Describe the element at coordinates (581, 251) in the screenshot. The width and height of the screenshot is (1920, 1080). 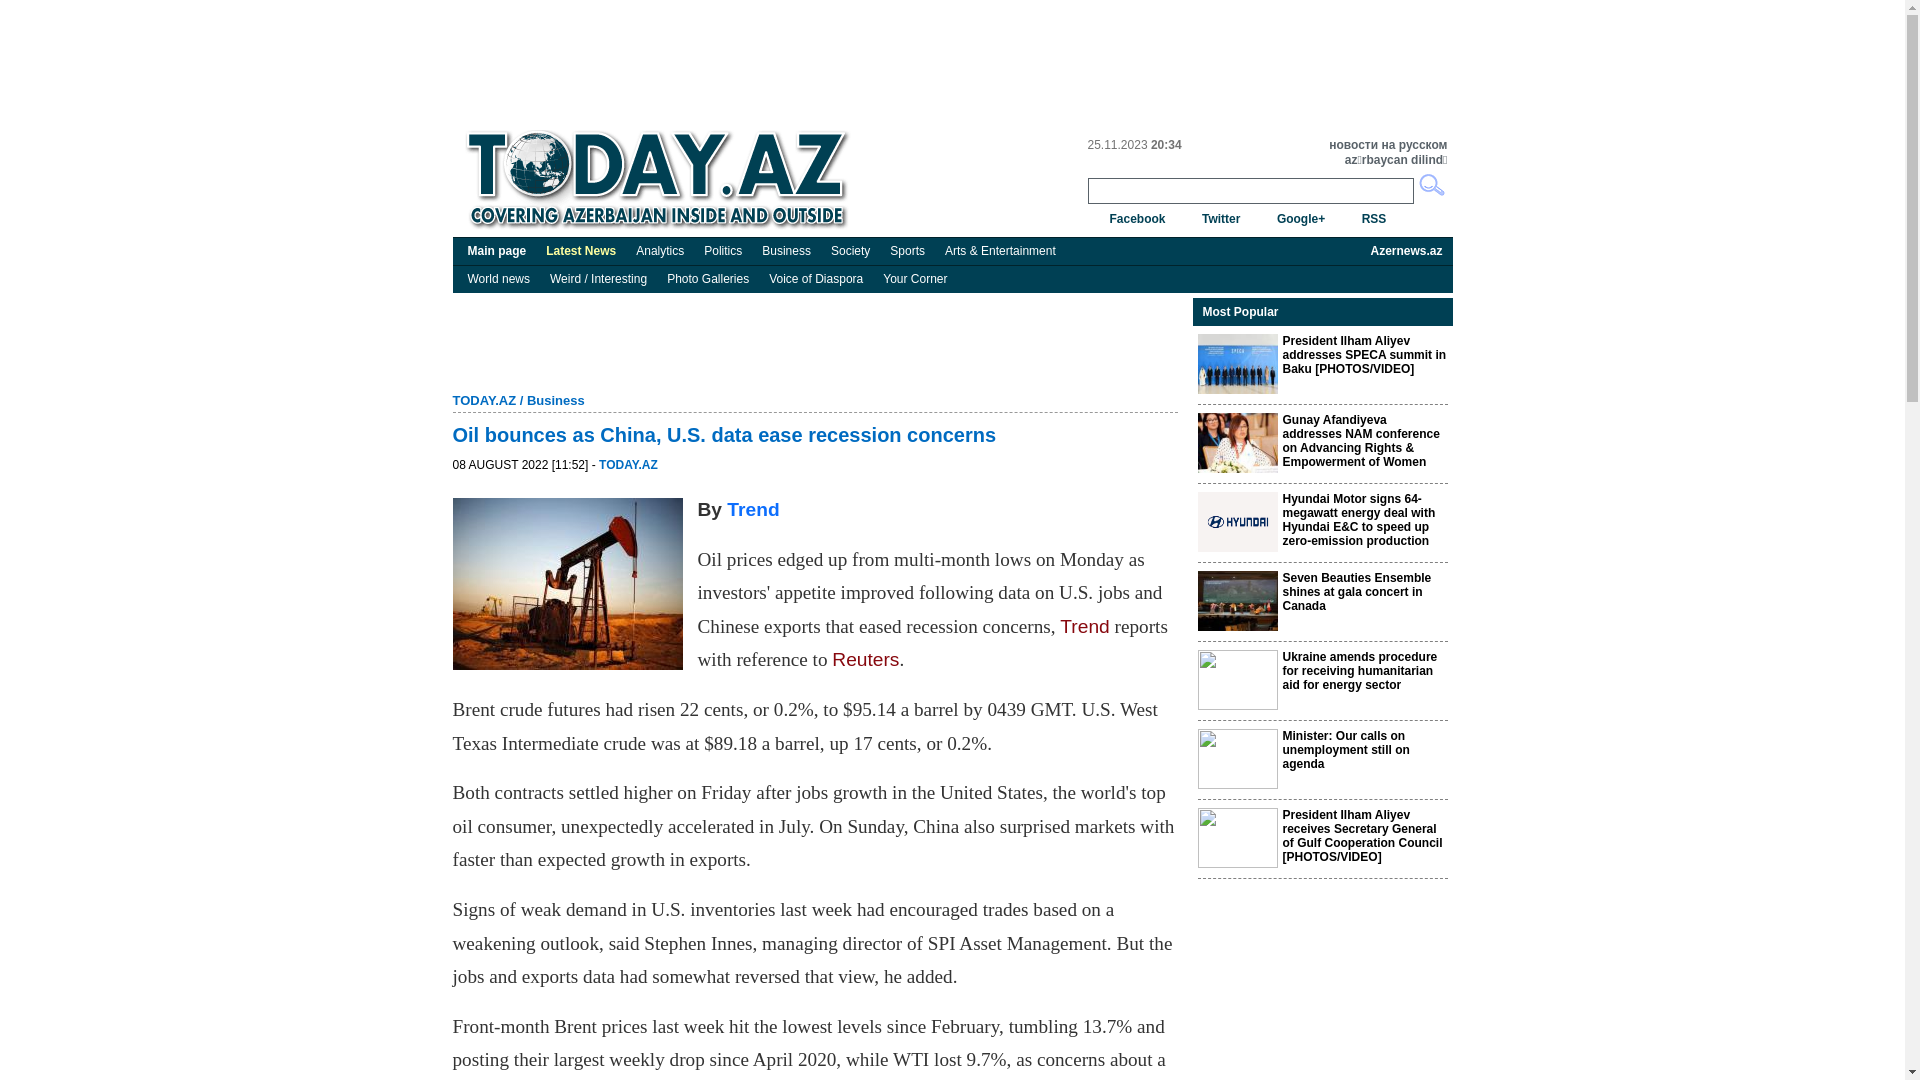
I see `Latest News` at that location.